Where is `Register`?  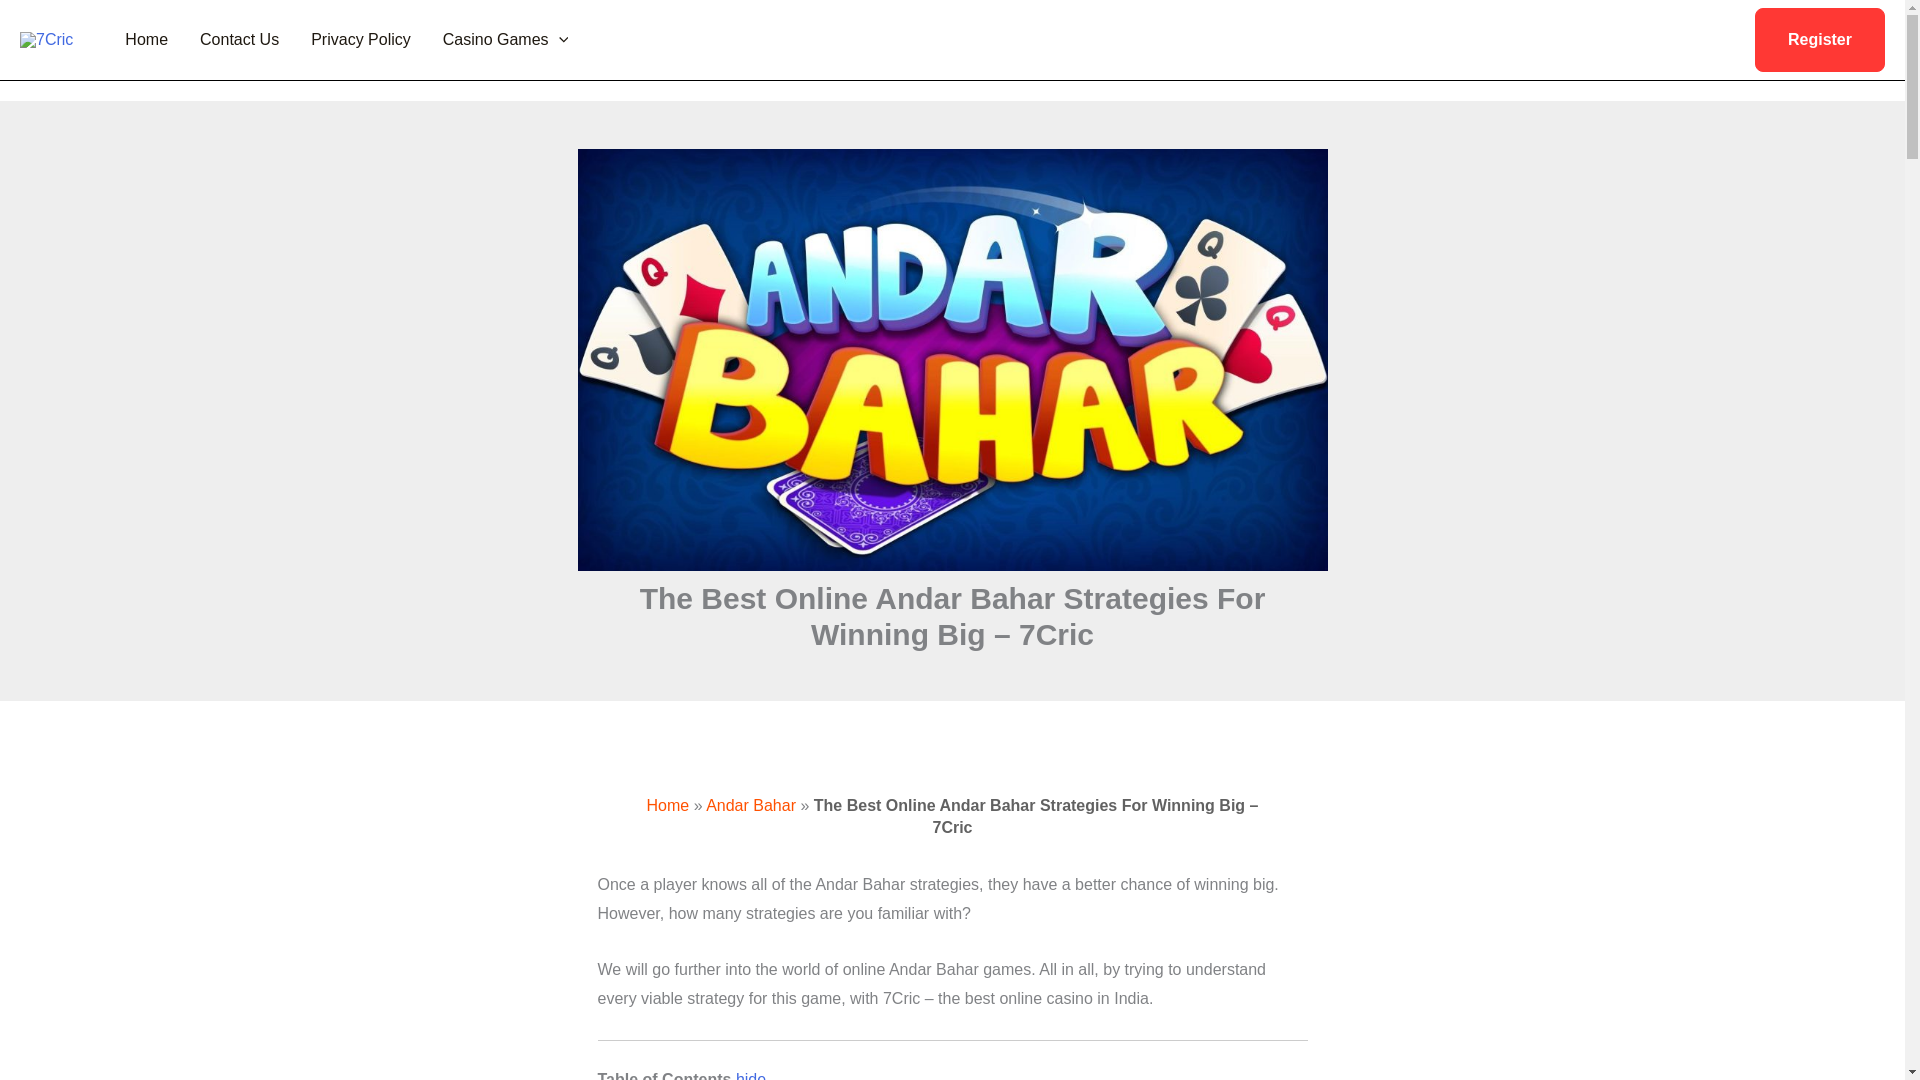
Register is located at coordinates (1820, 40).